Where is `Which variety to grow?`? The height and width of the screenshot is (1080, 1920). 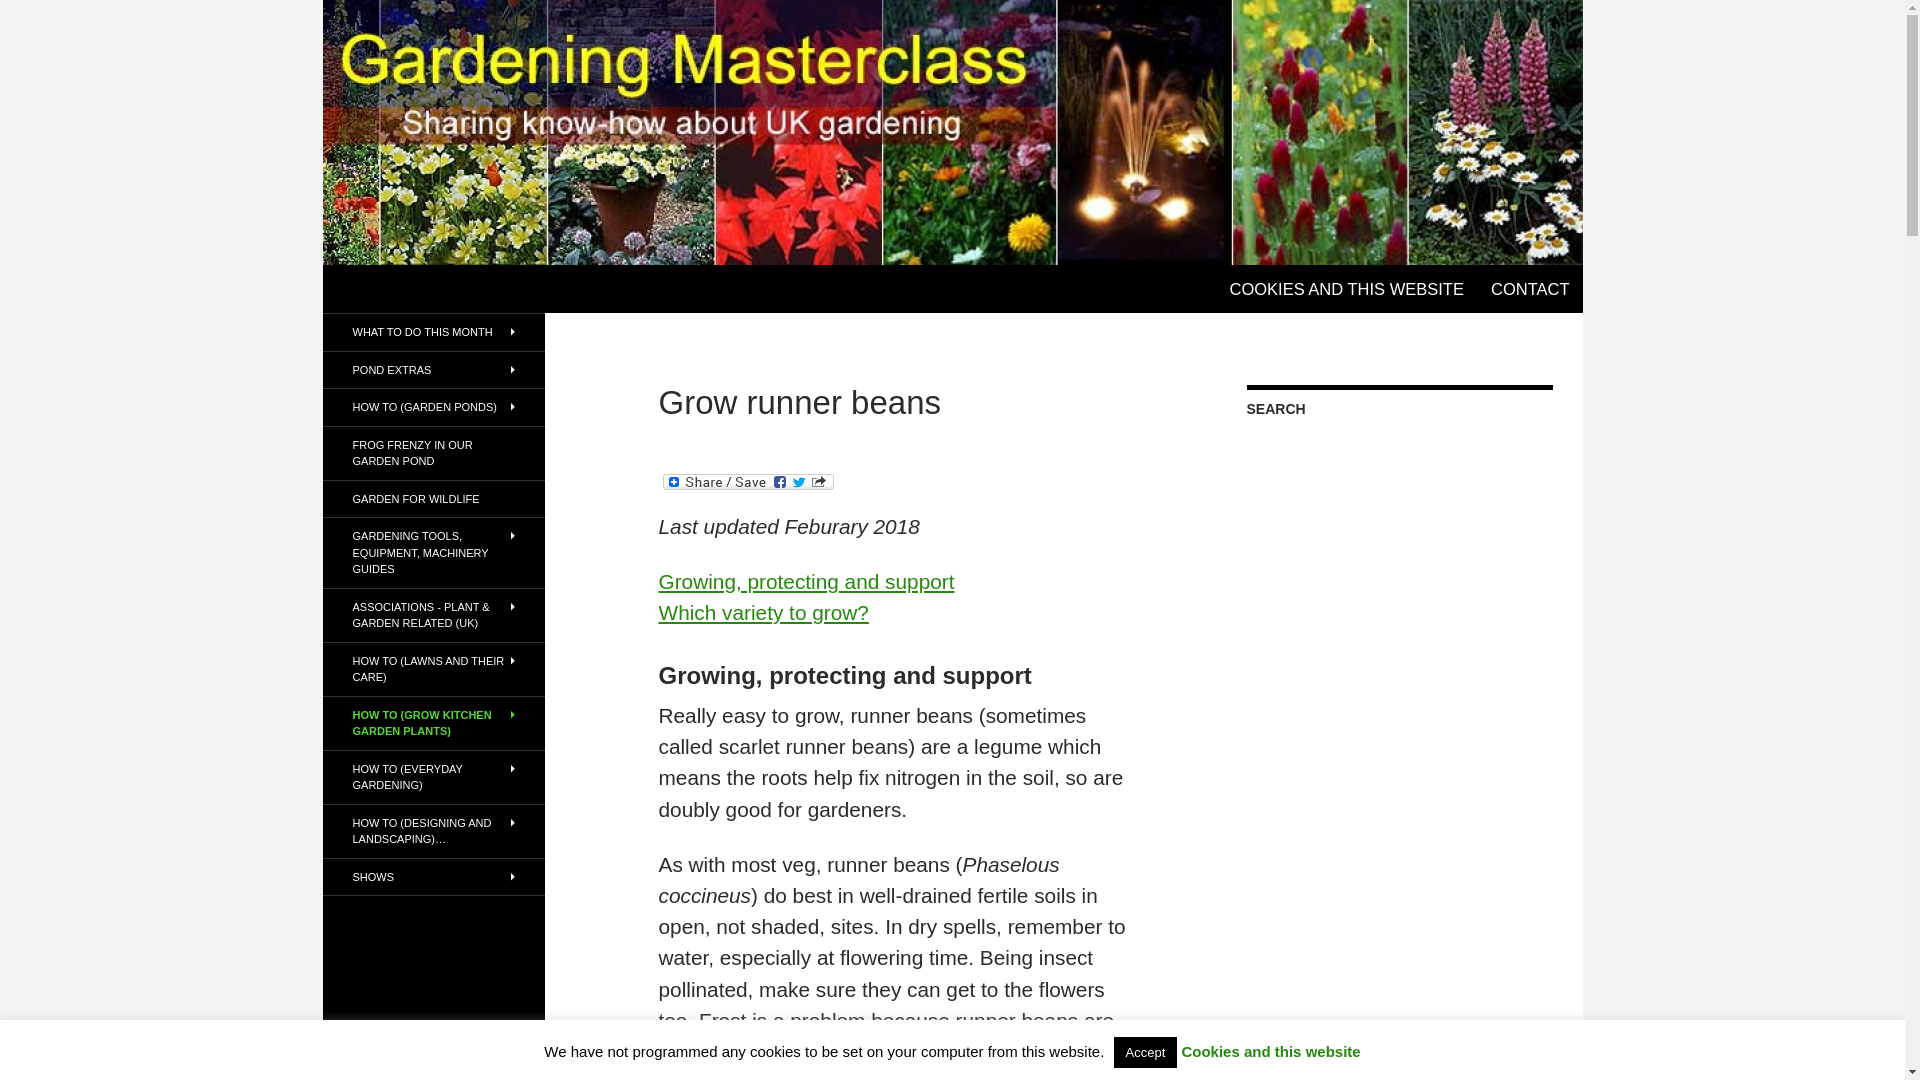 Which variety to grow? is located at coordinates (764, 612).